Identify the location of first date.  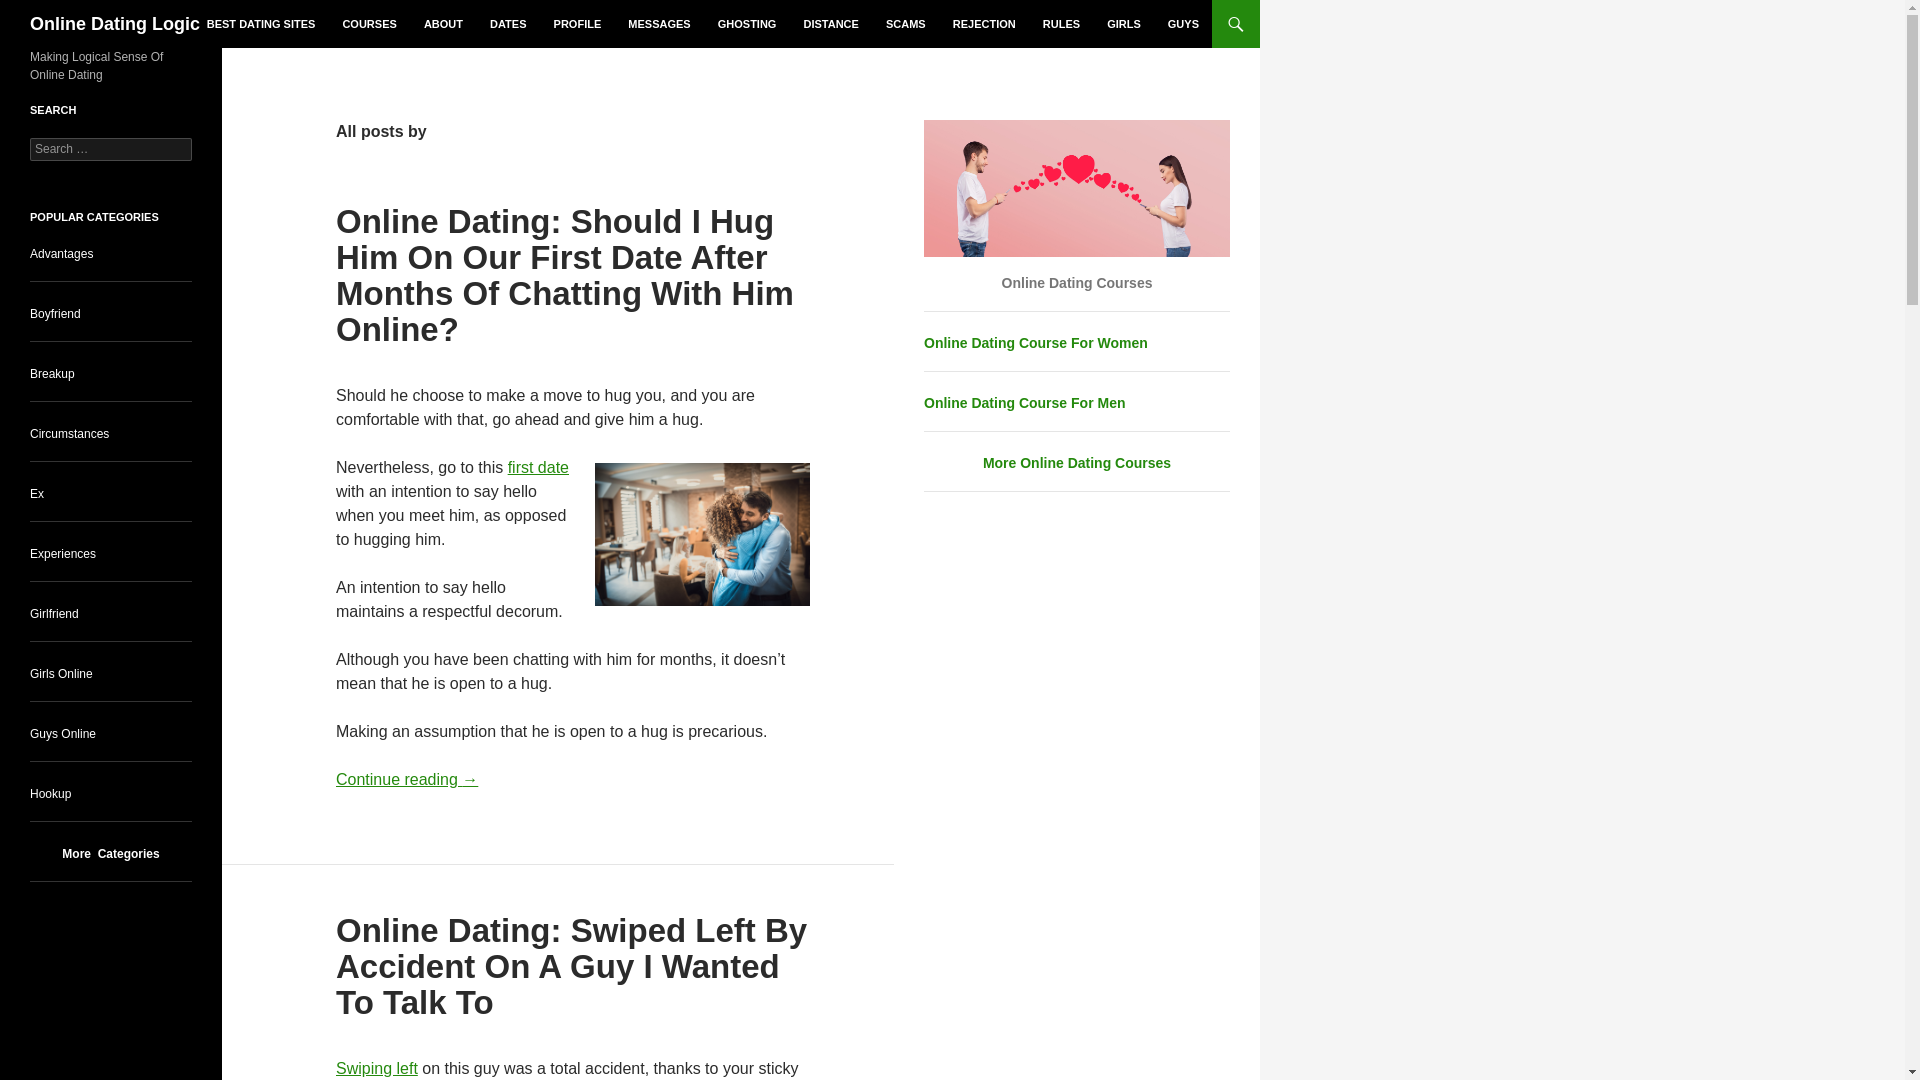
(538, 468).